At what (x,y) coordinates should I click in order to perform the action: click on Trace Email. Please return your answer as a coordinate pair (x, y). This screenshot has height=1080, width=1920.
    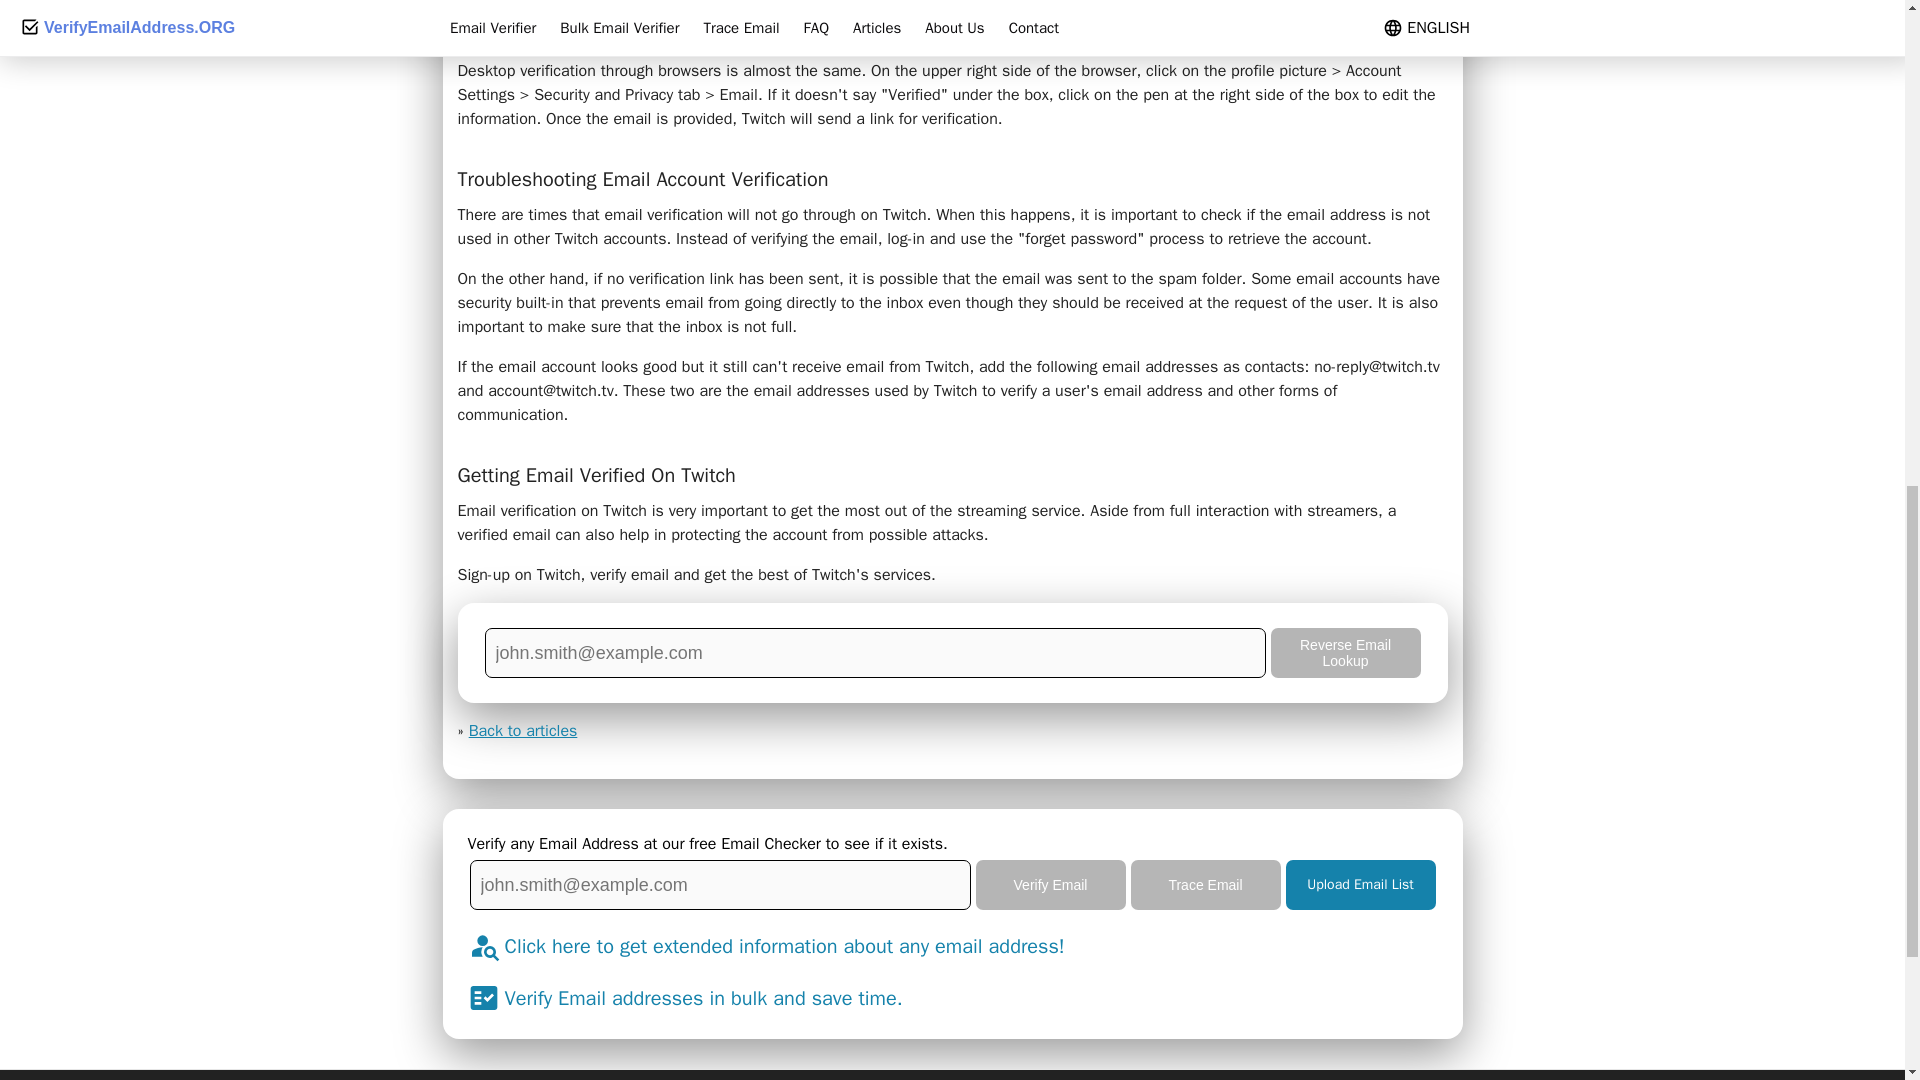
    Looking at the image, I should click on (1205, 884).